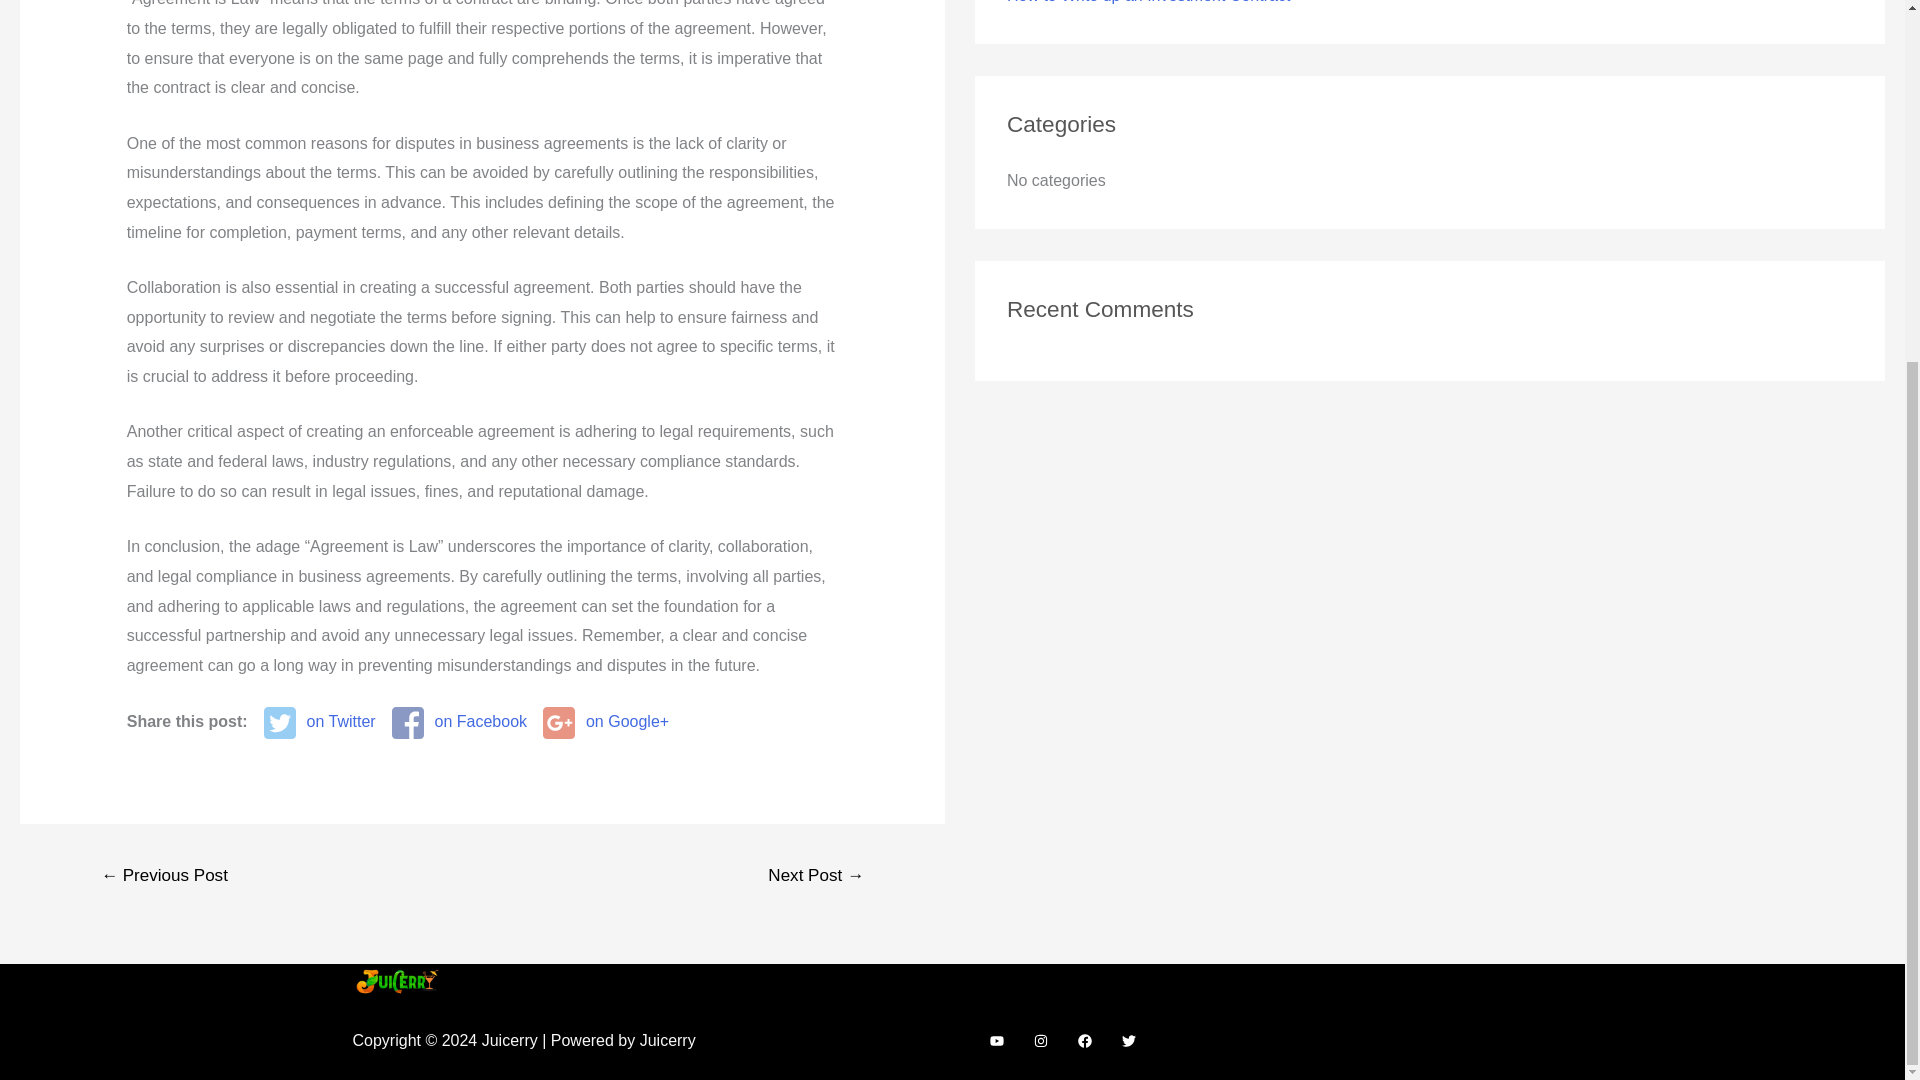  Describe the element at coordinates (1148, 2) in the screenshot. I see `How to Write up an Investment Contract` at that location.